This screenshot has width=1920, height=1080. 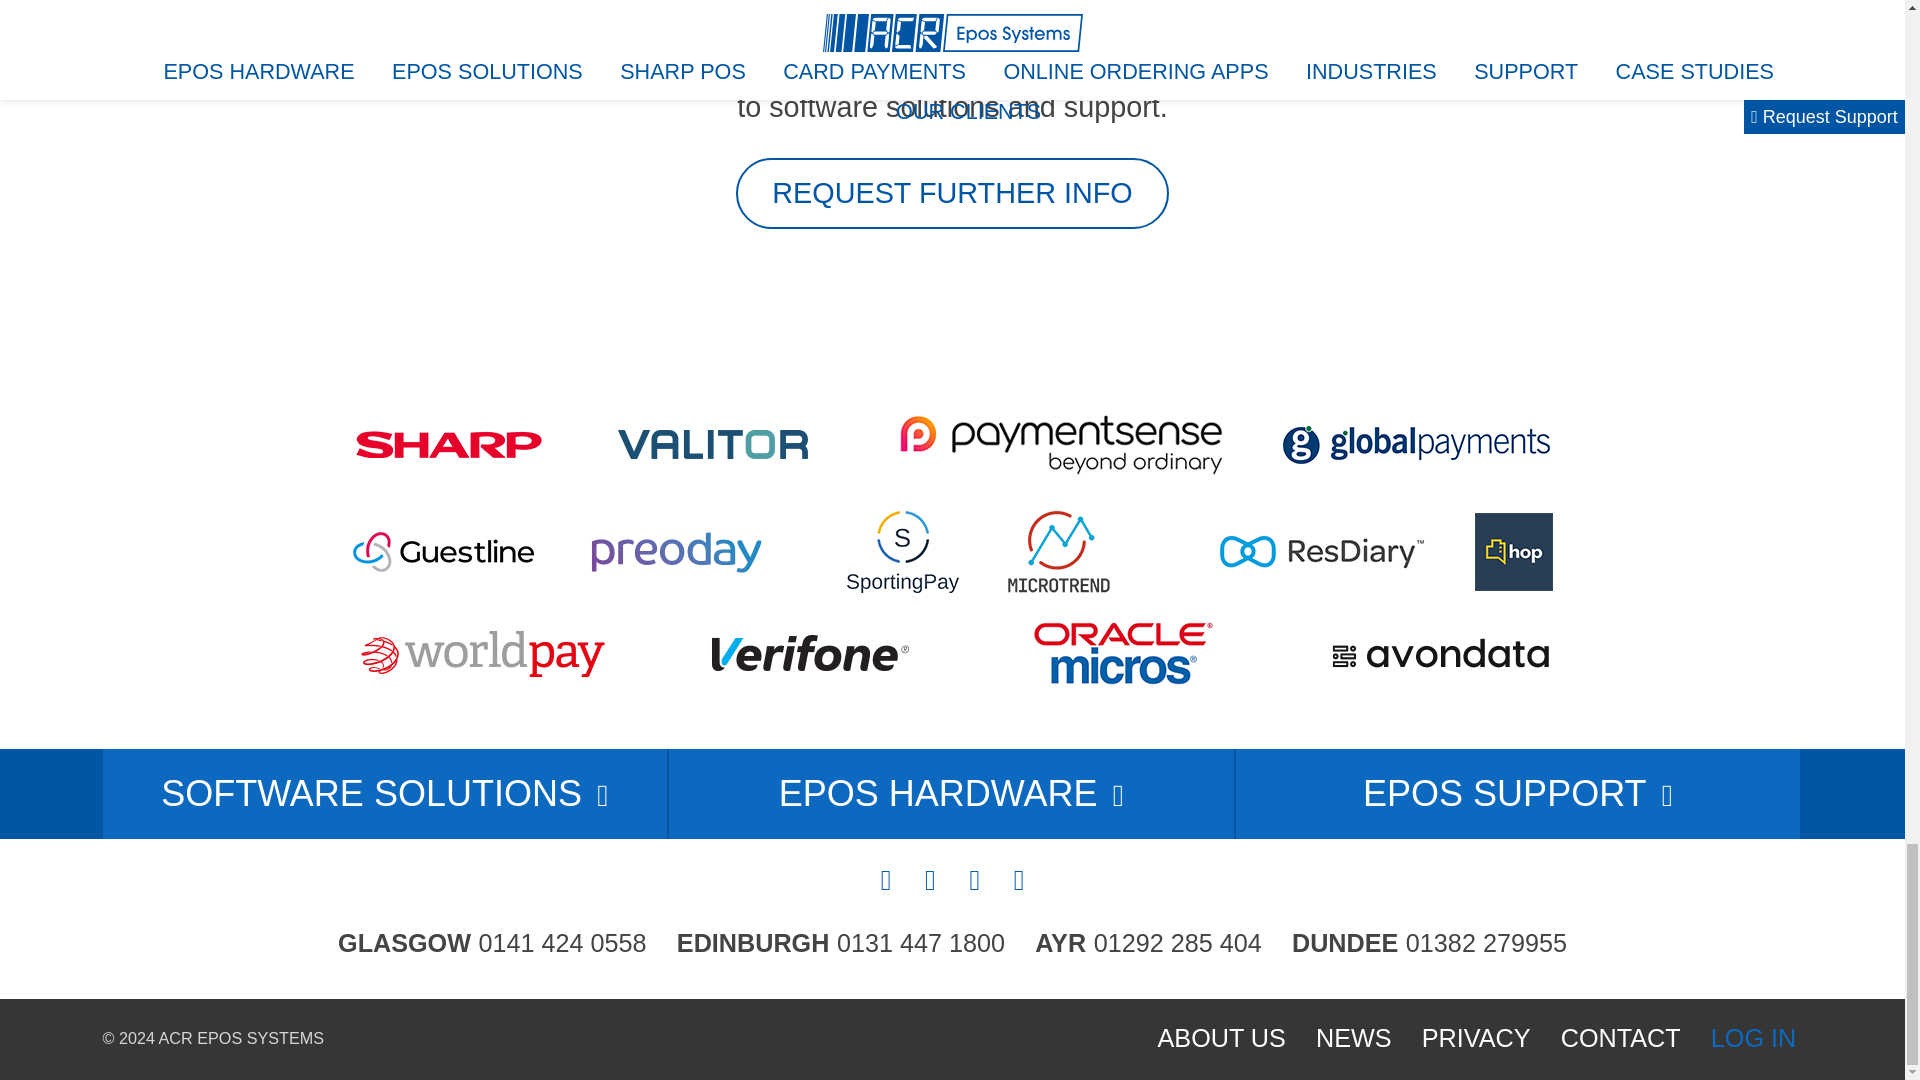 I want to click on NEWS, so click(x=1353, y=1037).